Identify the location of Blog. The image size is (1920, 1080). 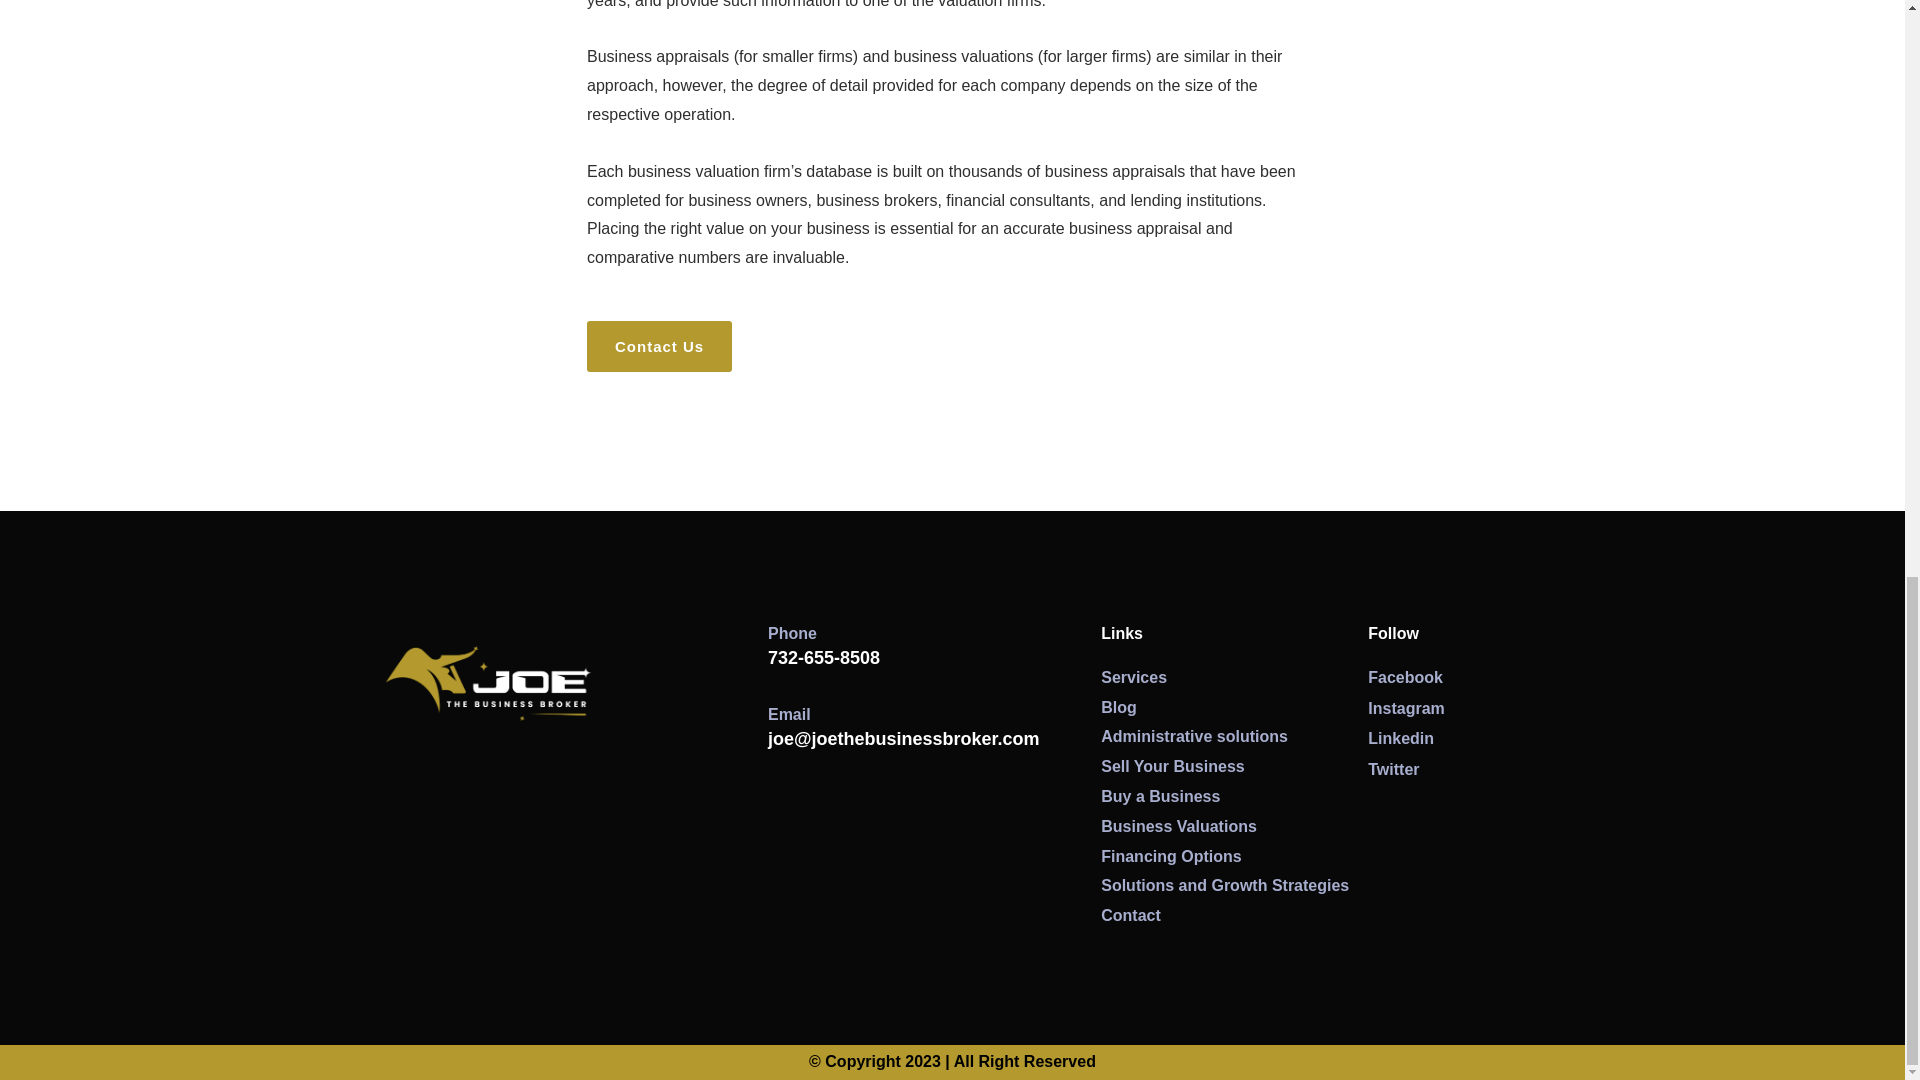
(1234, 708).